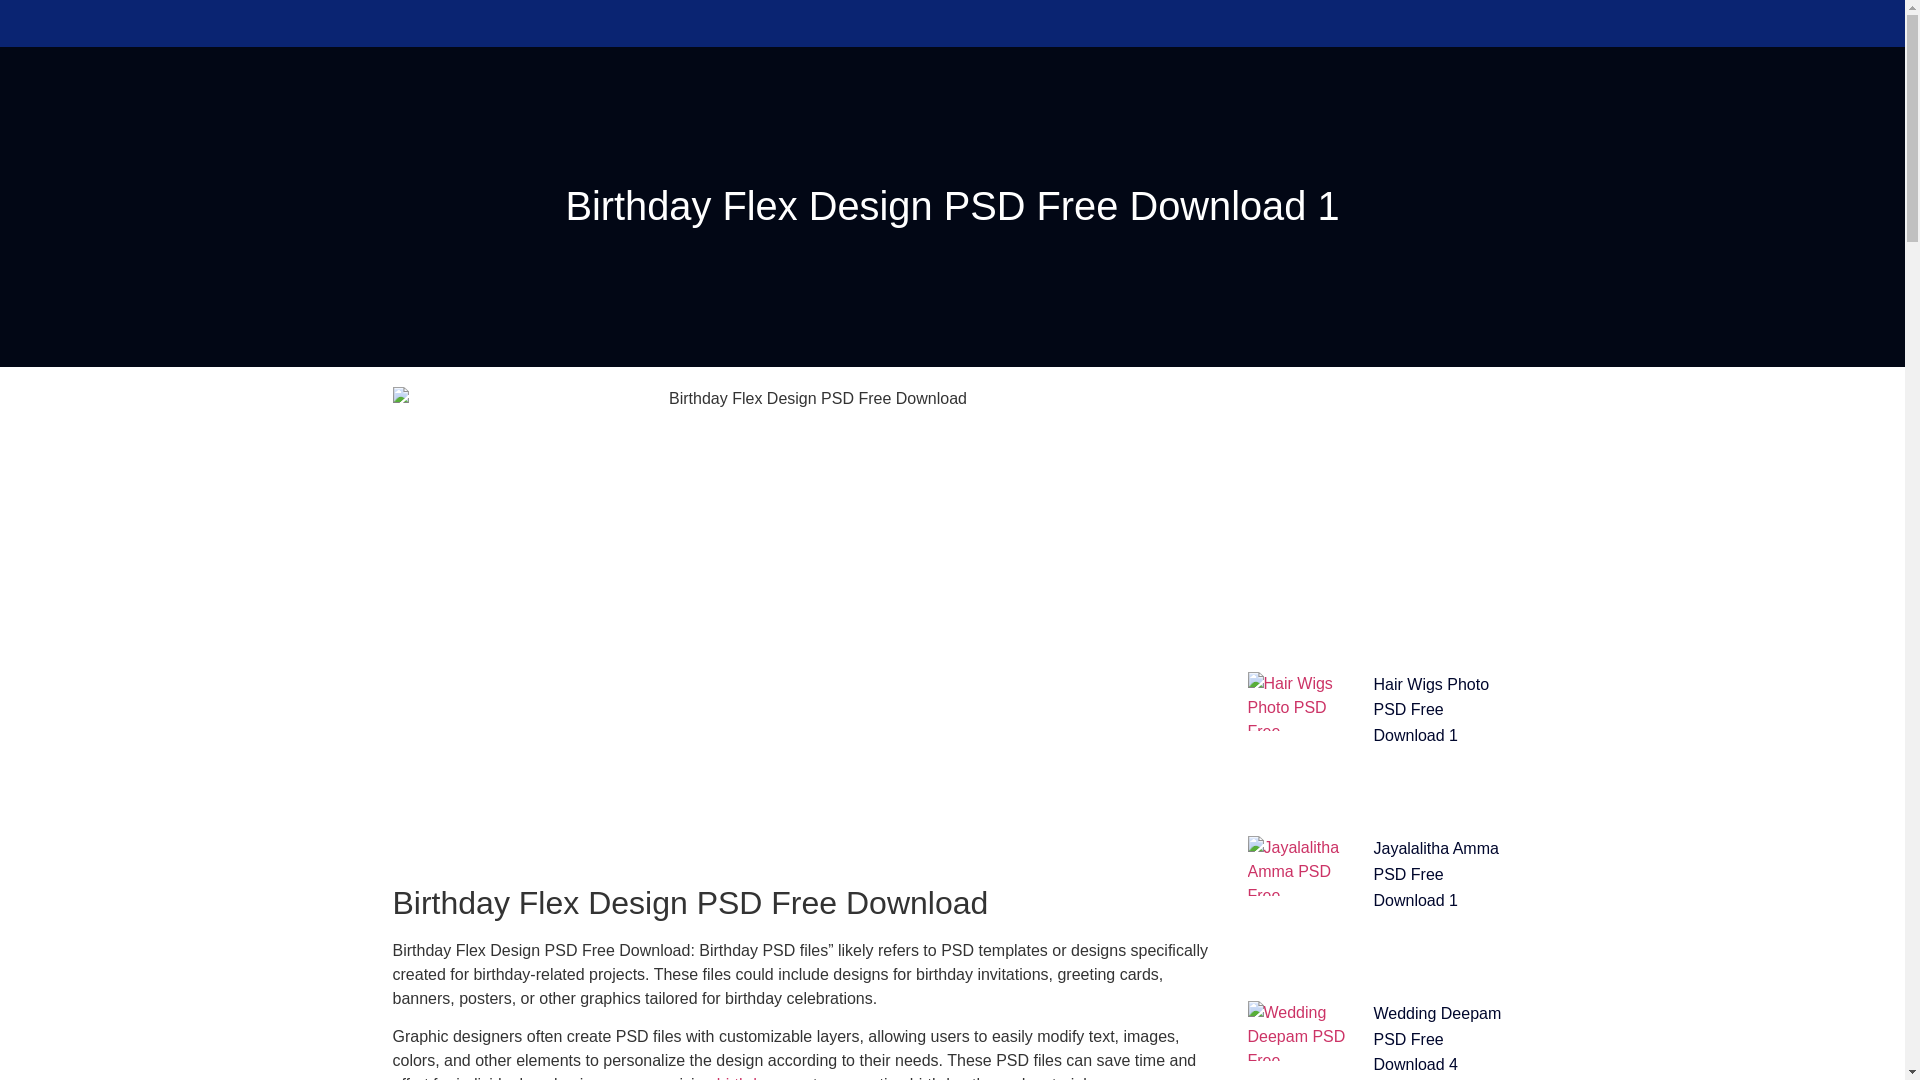  I want to click on Hair Wigs Photo PSD Free Download 1, so click(1432, 710).